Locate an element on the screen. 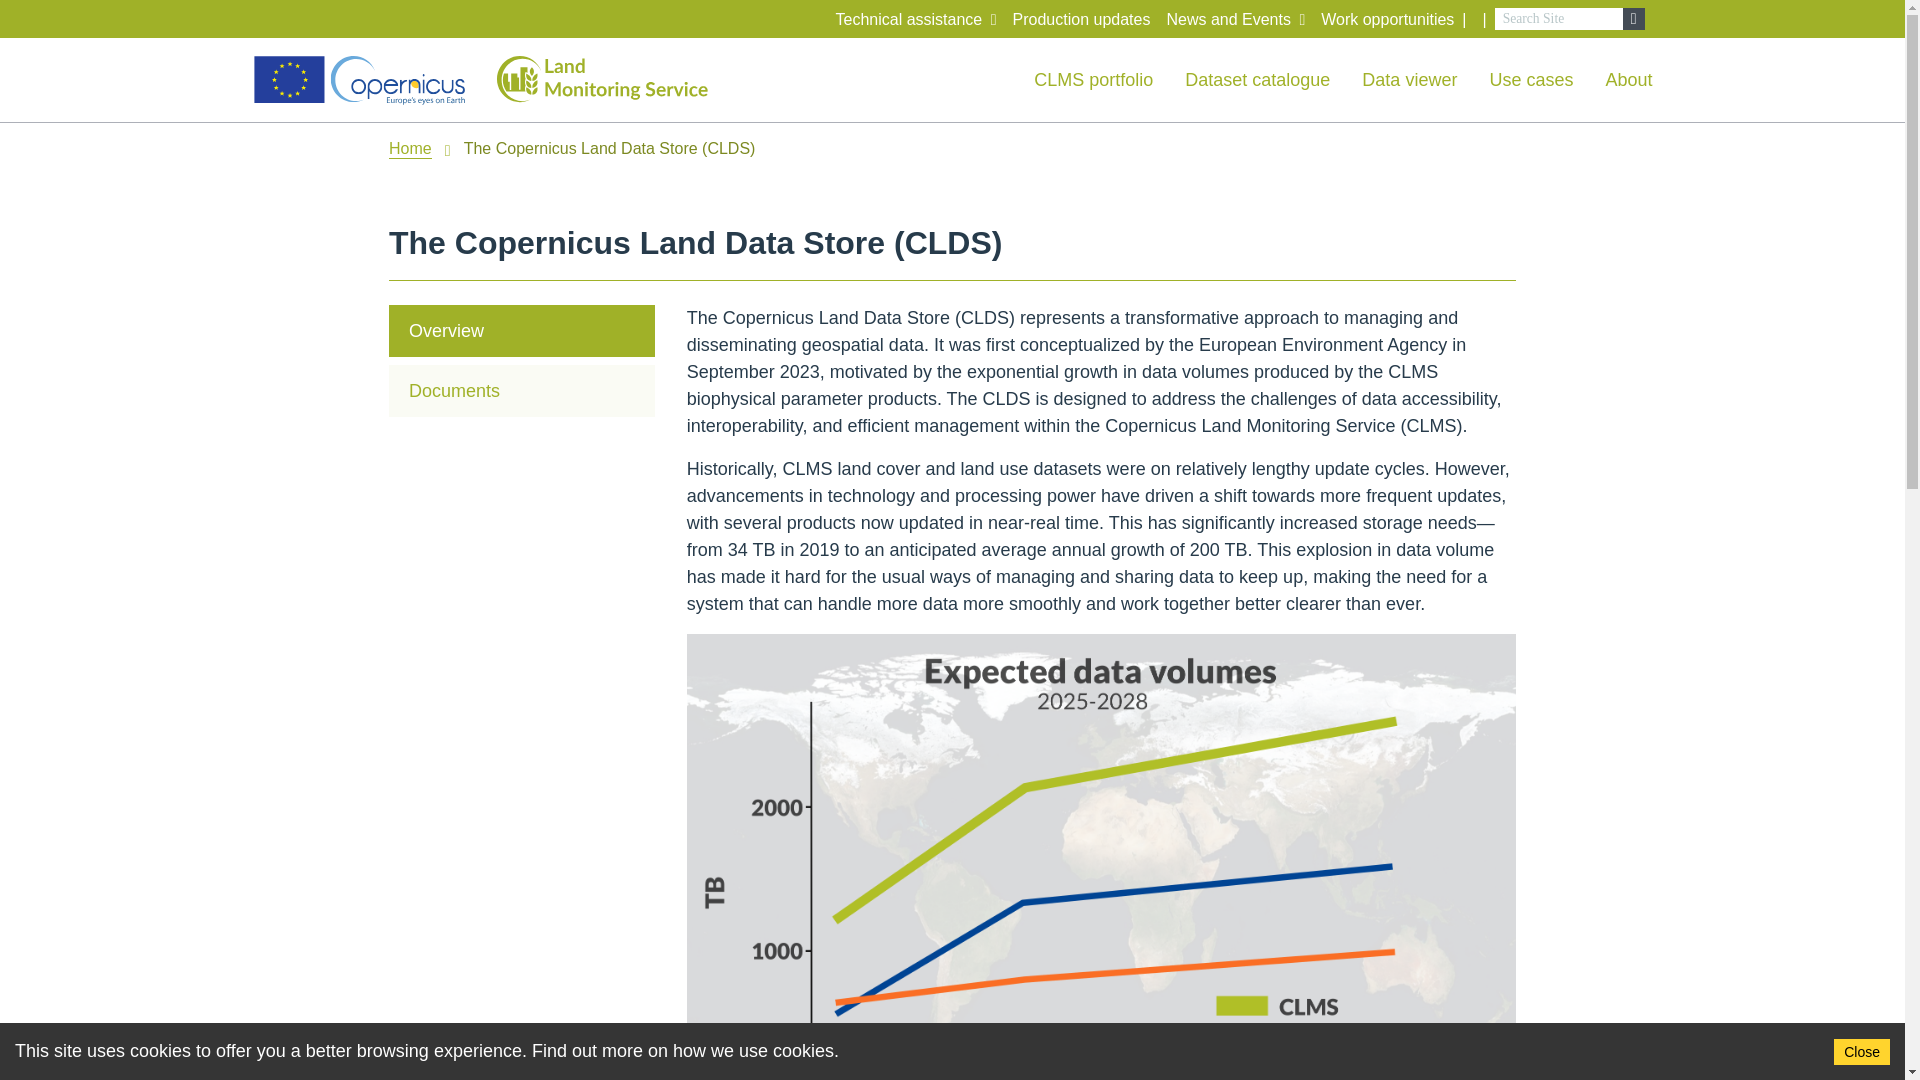  Documents is located at coordinates (522, 390).